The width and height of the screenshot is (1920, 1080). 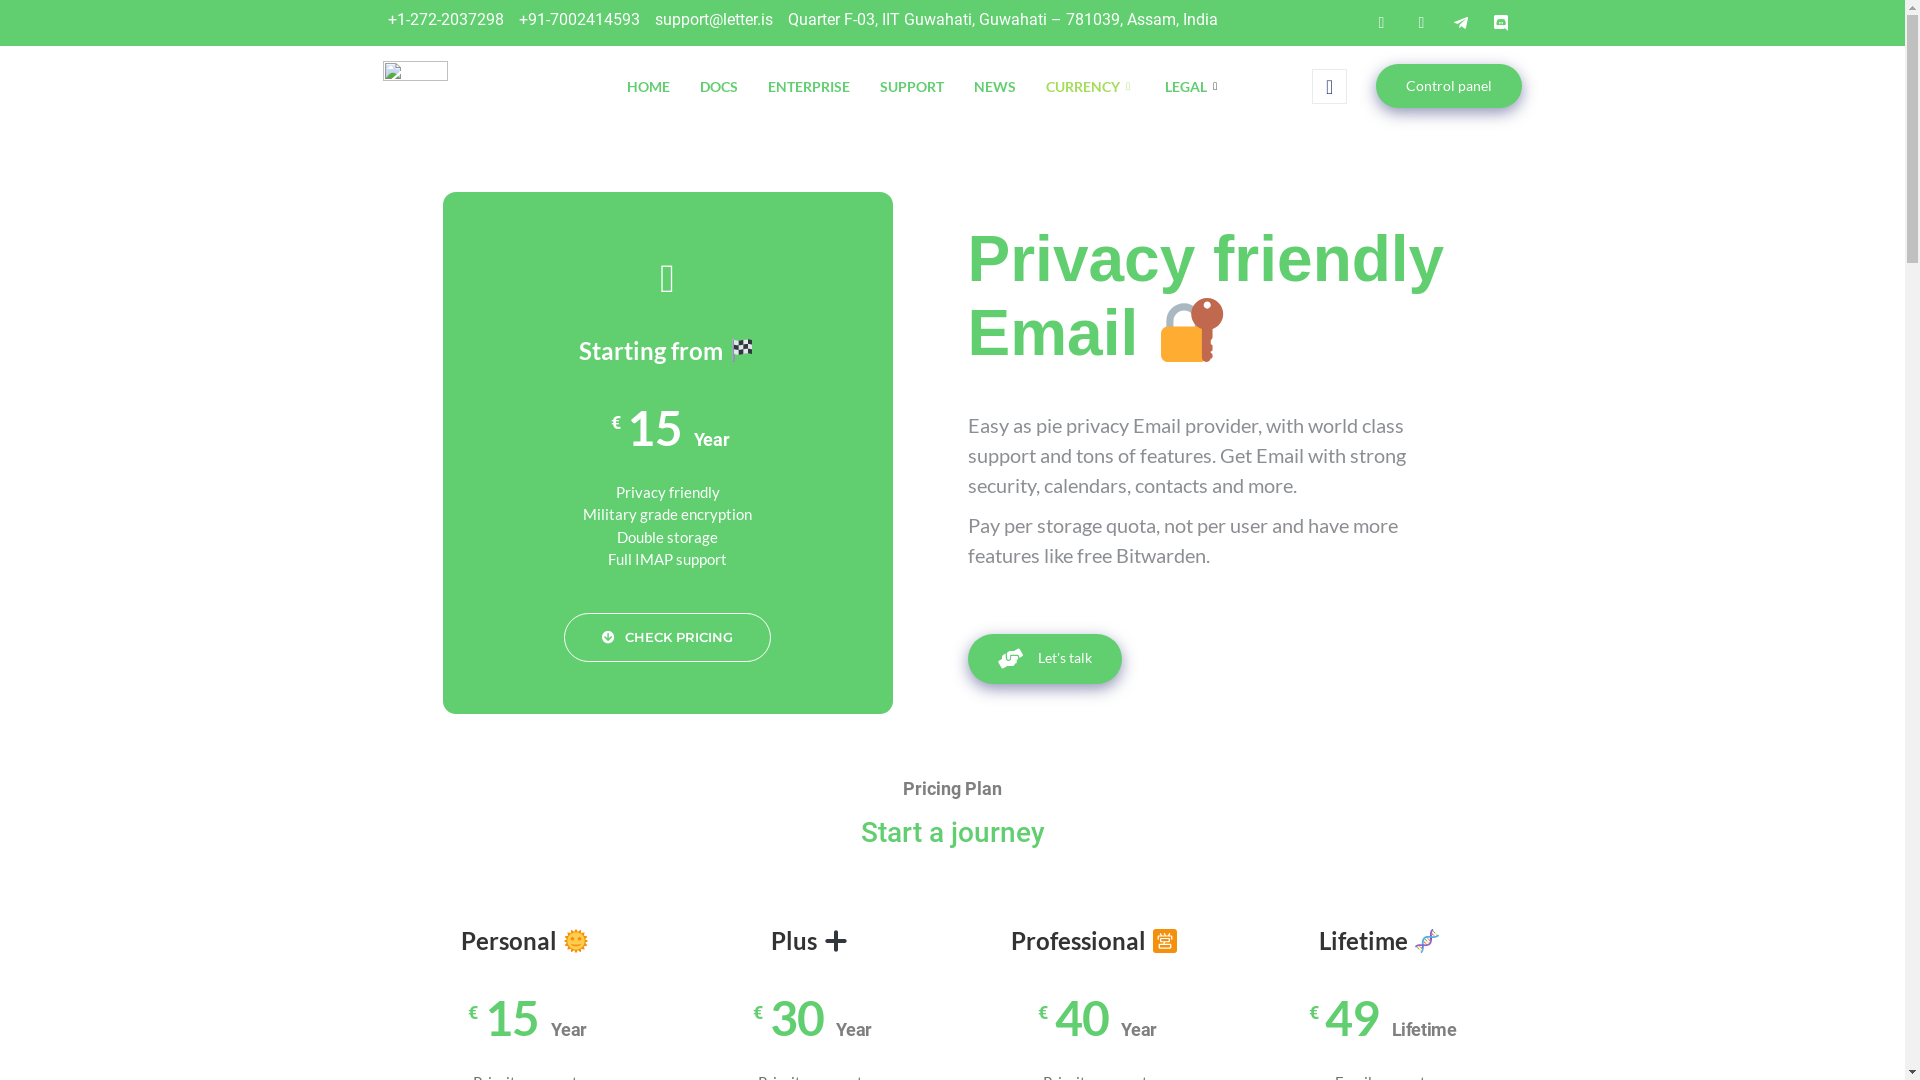 What do you see at coordinates (1045, 659) in the screenshot?
I see `Let's talk` at bounding box center [1045, 659].